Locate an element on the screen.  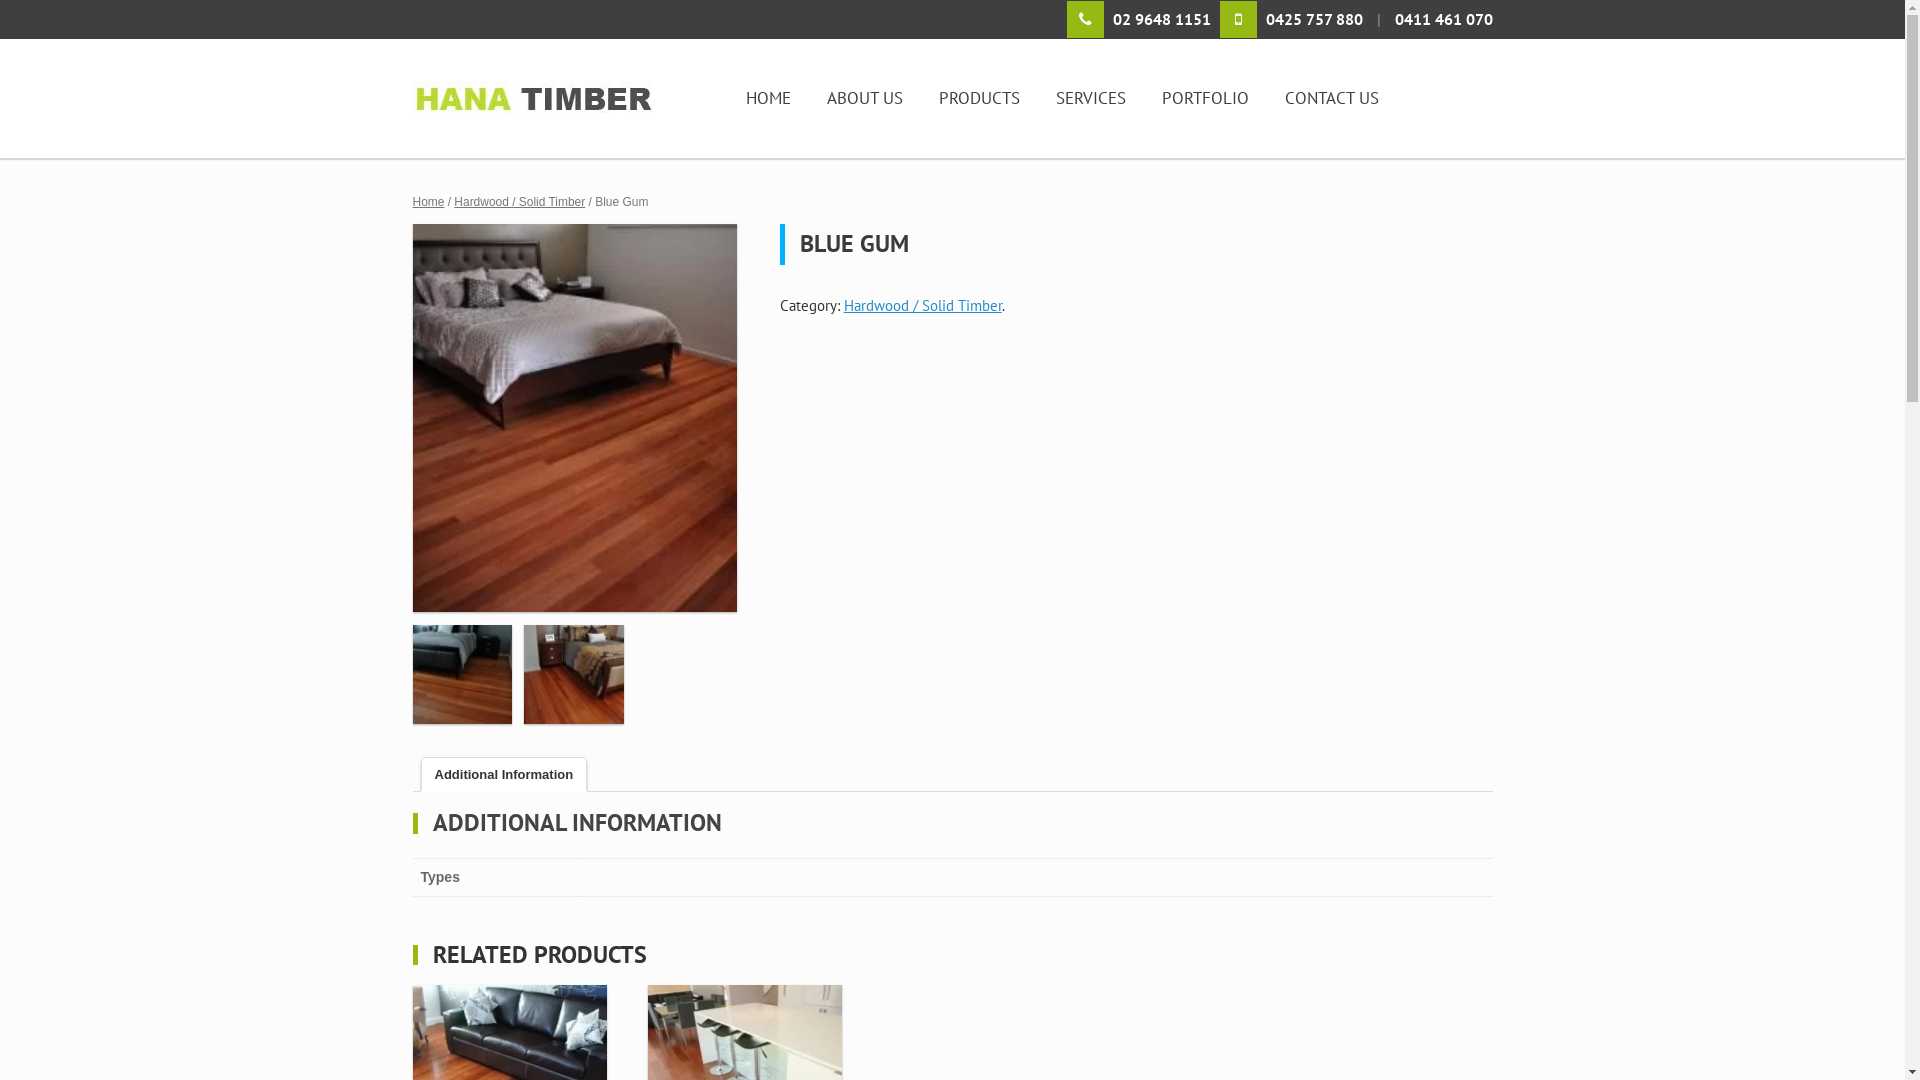
bluegum03 is located at coordinates (462, 678).